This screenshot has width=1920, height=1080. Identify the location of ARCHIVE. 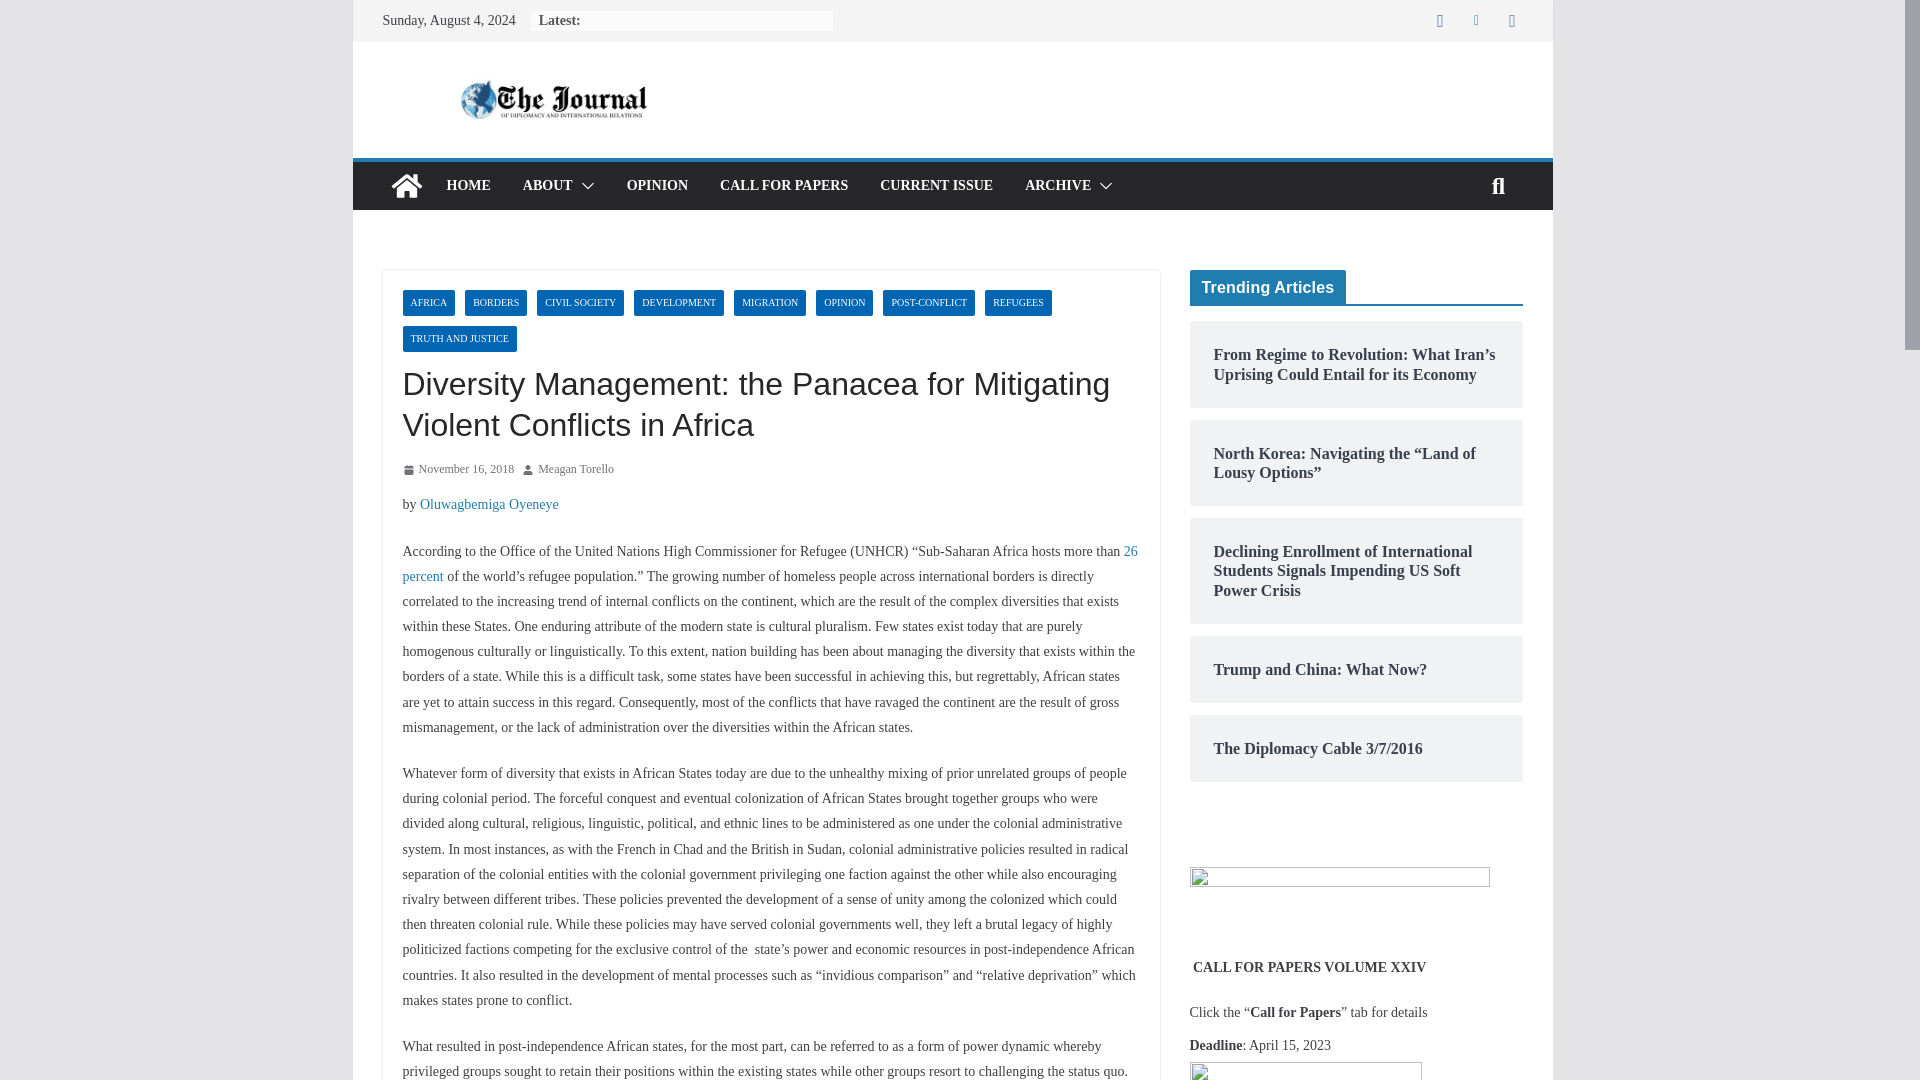
(1058, 185).